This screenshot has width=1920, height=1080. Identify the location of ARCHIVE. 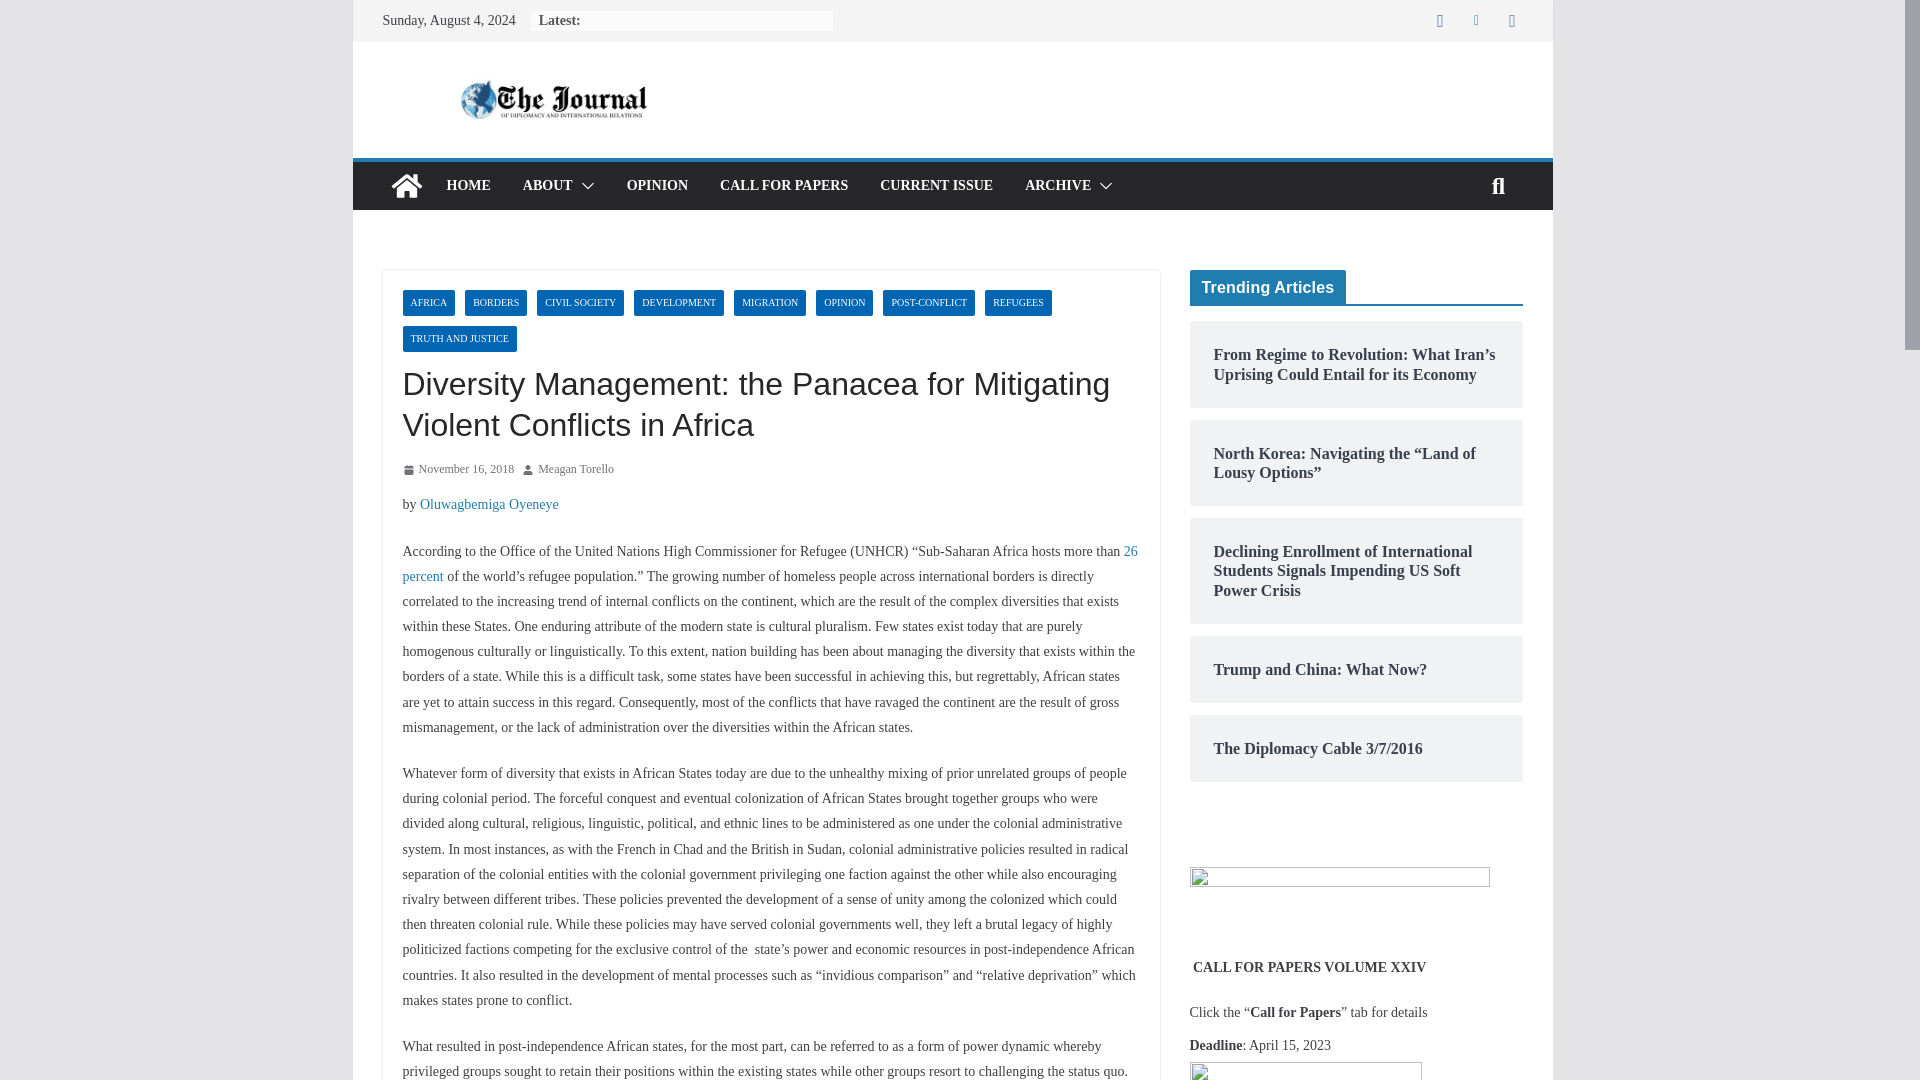
(1058, 185).